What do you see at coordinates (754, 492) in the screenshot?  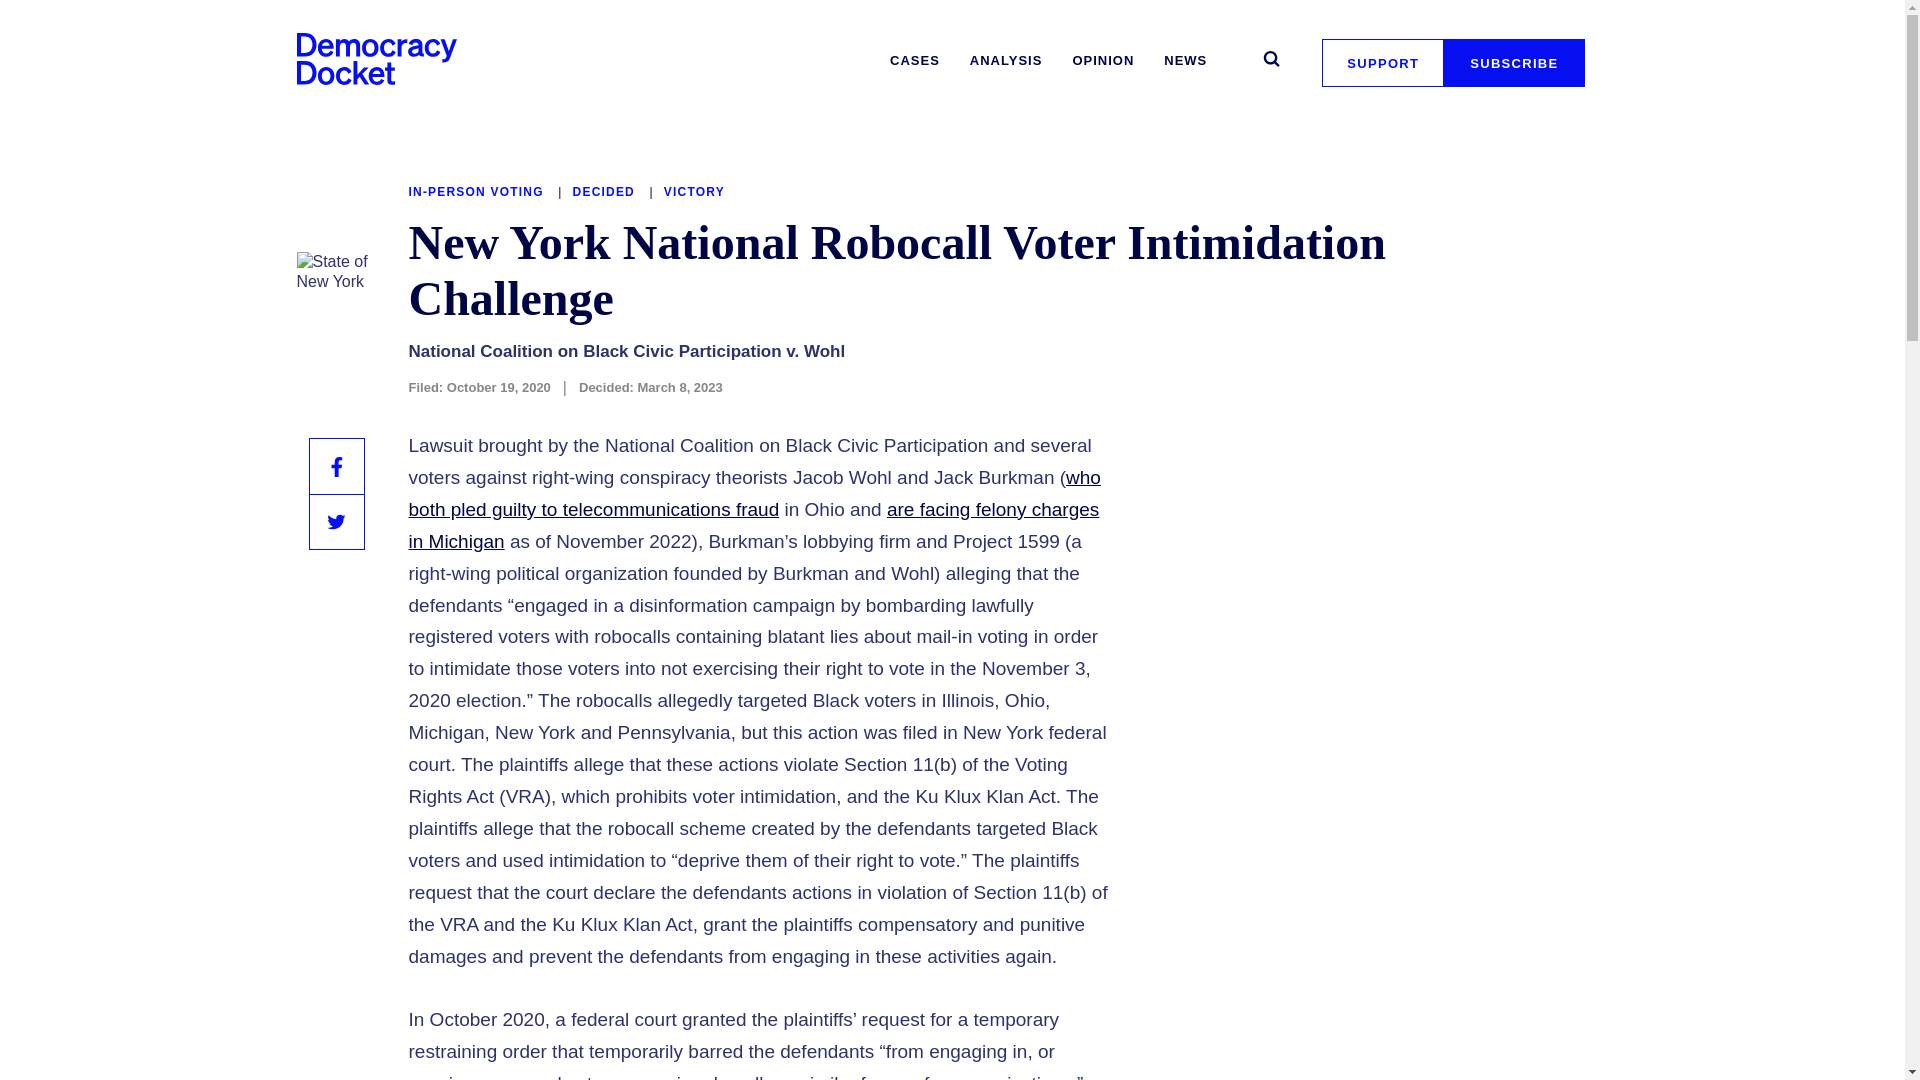 I see `who both pled guilty to telecommunications fraud` at bounding box center [754, 492].